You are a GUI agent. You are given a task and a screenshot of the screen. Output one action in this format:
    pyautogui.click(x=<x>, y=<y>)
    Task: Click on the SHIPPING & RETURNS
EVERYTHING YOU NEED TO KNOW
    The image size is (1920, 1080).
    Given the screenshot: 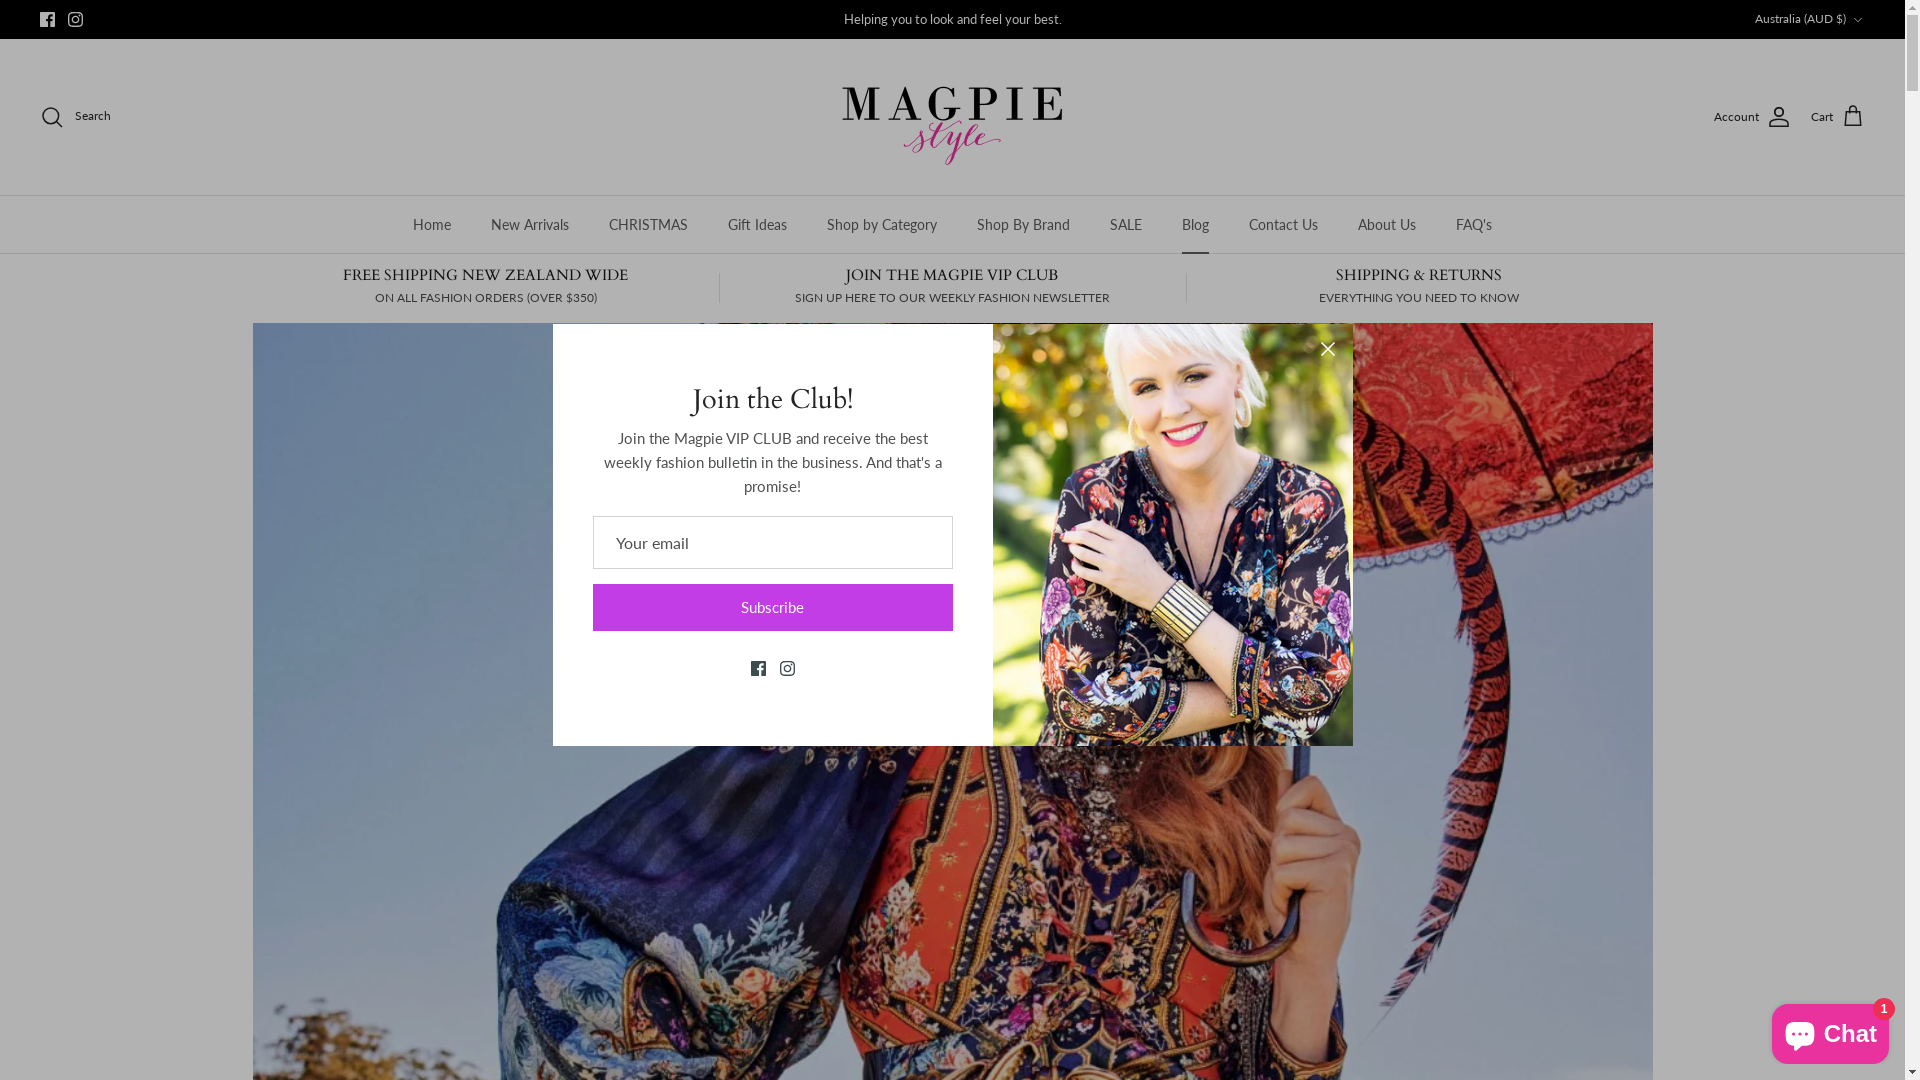 What is the action you would take?
    pyautogui.click(x=1420, y=286)
    